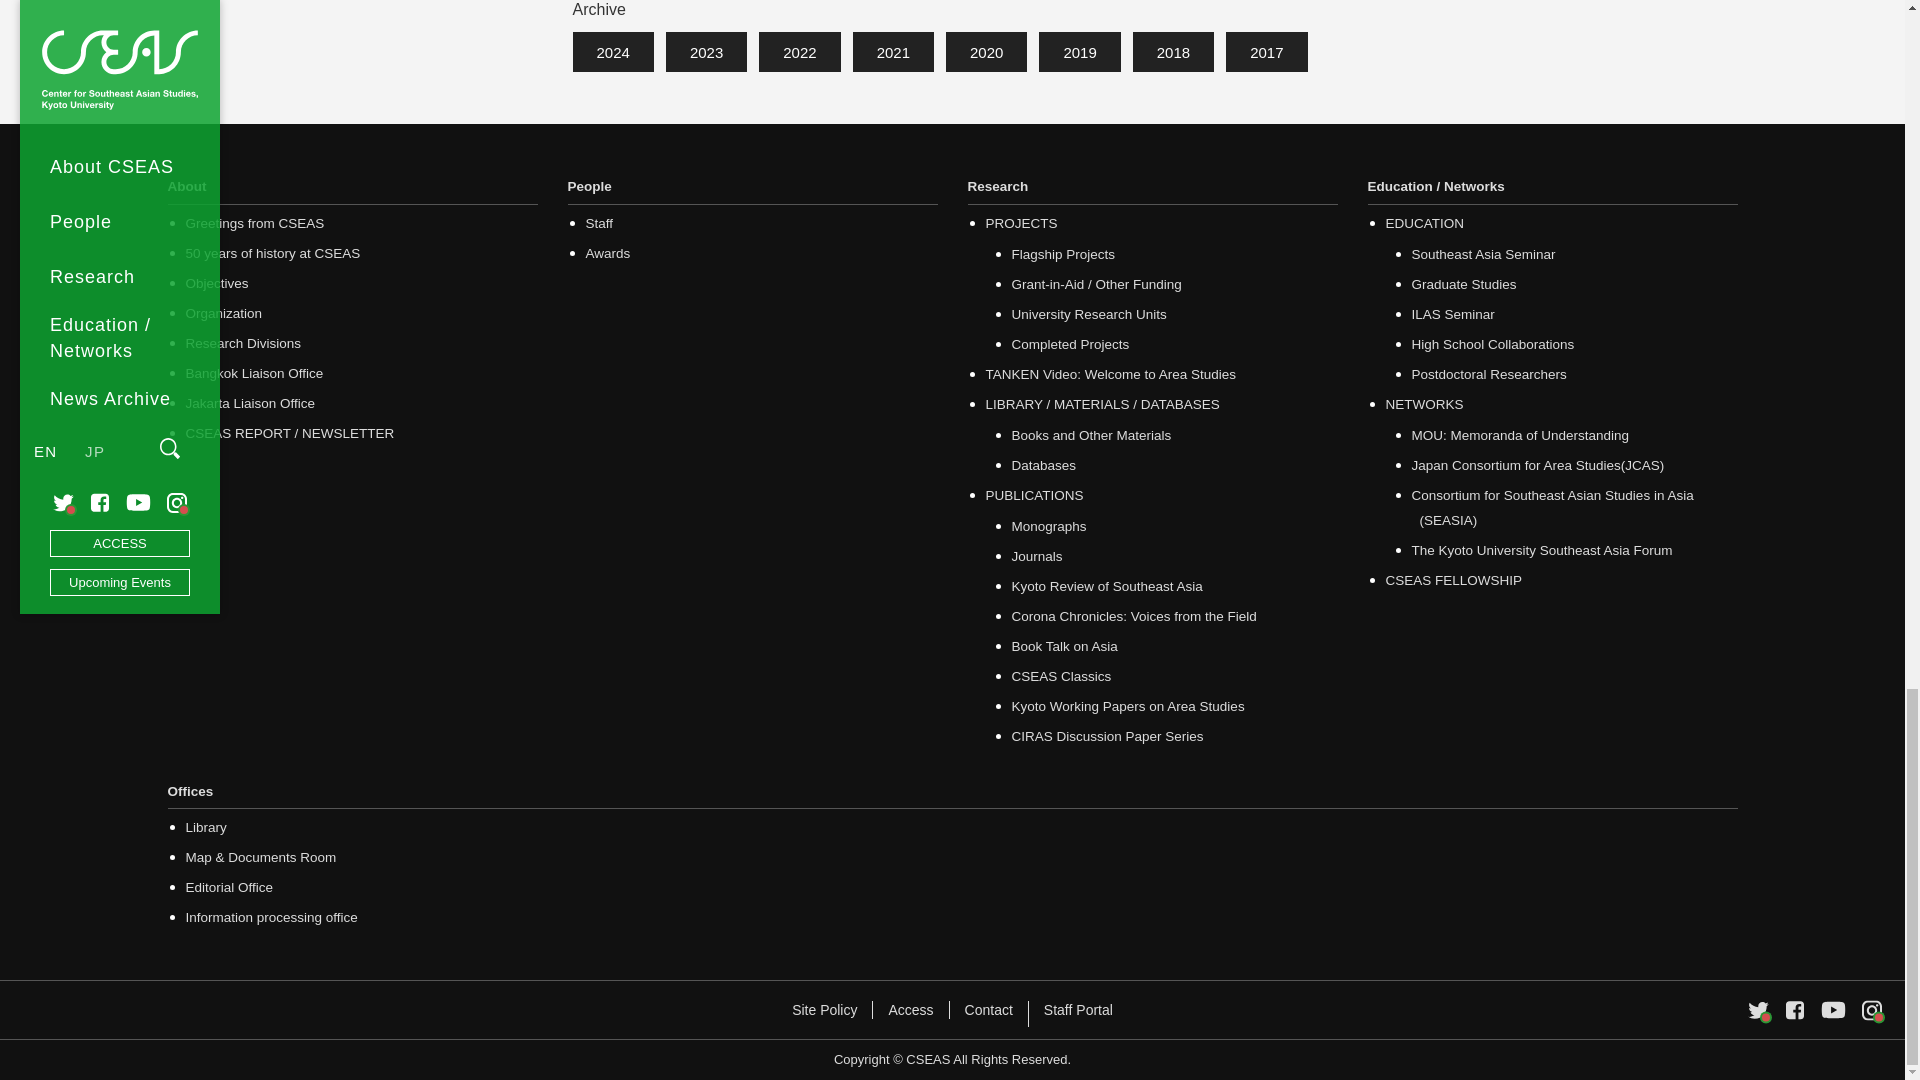 The height and width of the screenshot is (1080, 1920). What do you see at coordinates (251, 402) in the screenshot?
I see `Jakarta Liaison Office` at bounding box center [251, 402].